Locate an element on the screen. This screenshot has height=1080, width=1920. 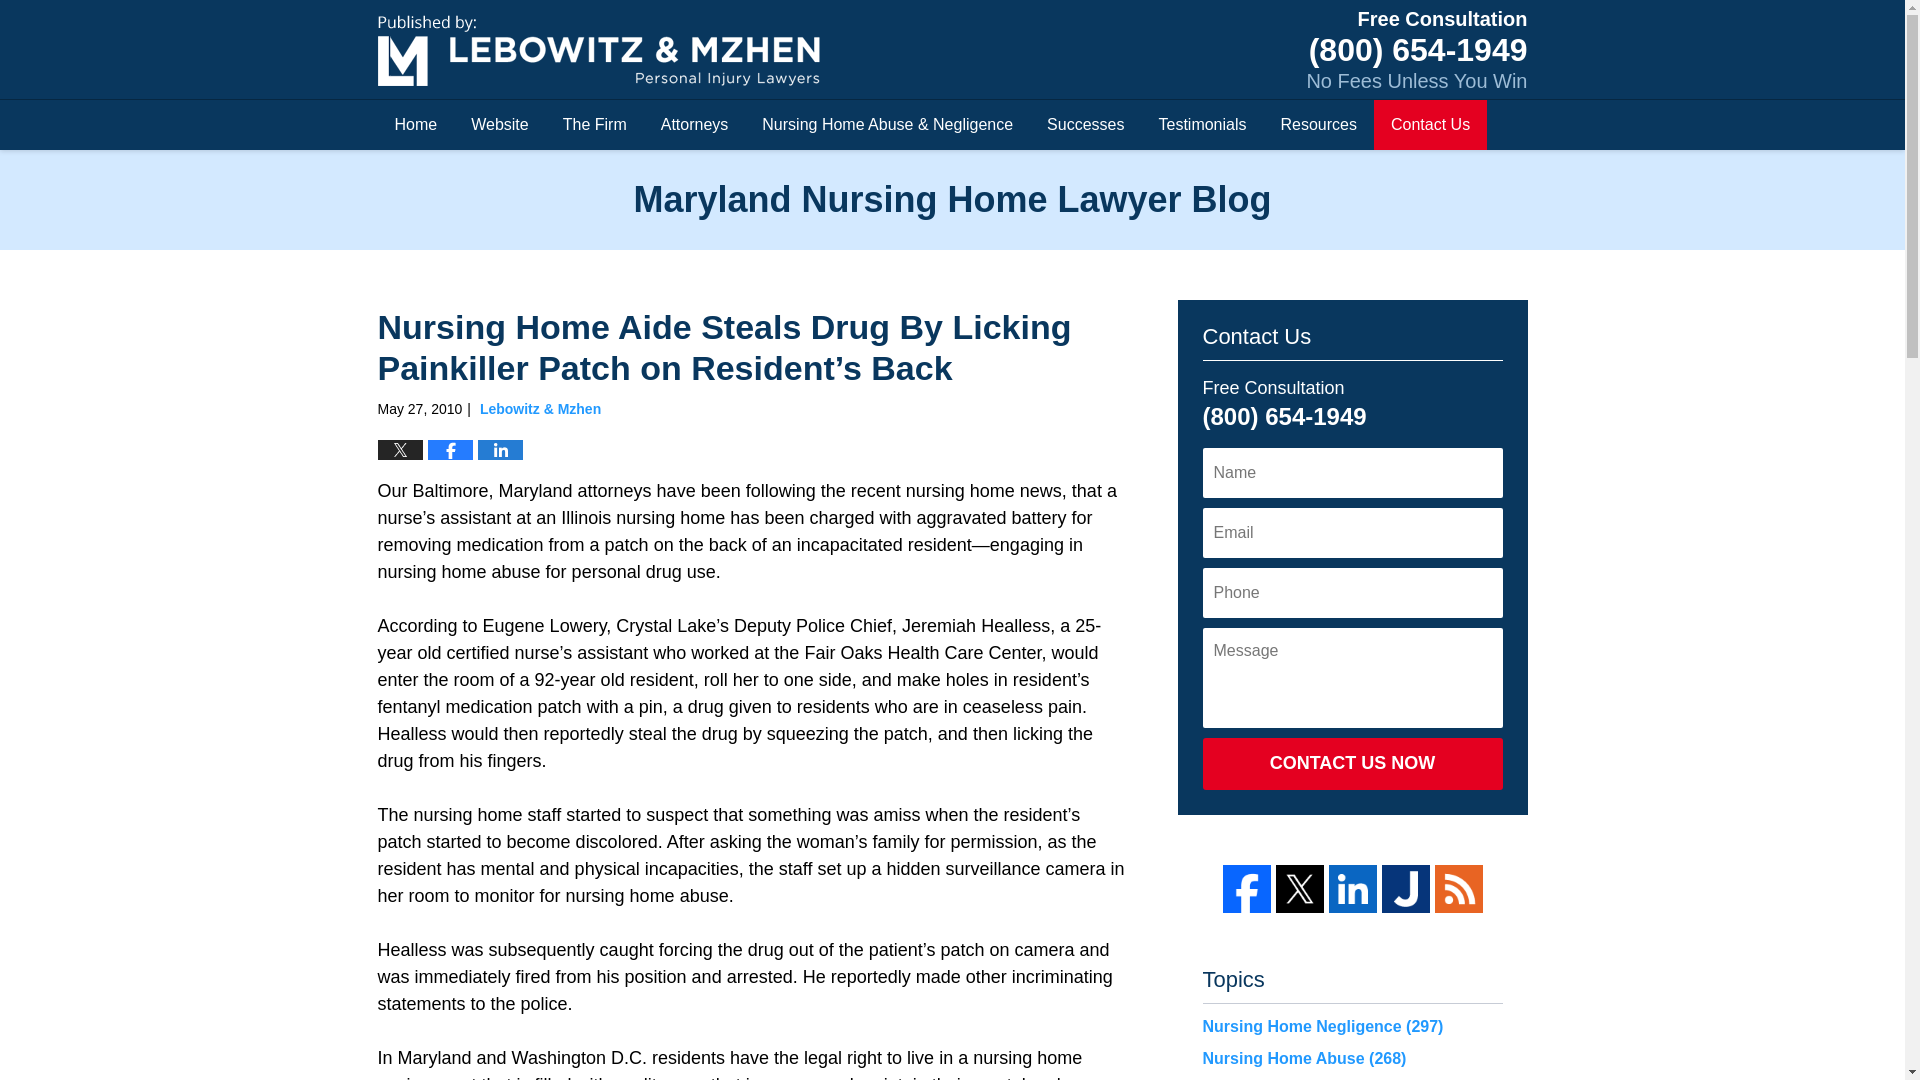
Home is located at coordinates (416, 125).